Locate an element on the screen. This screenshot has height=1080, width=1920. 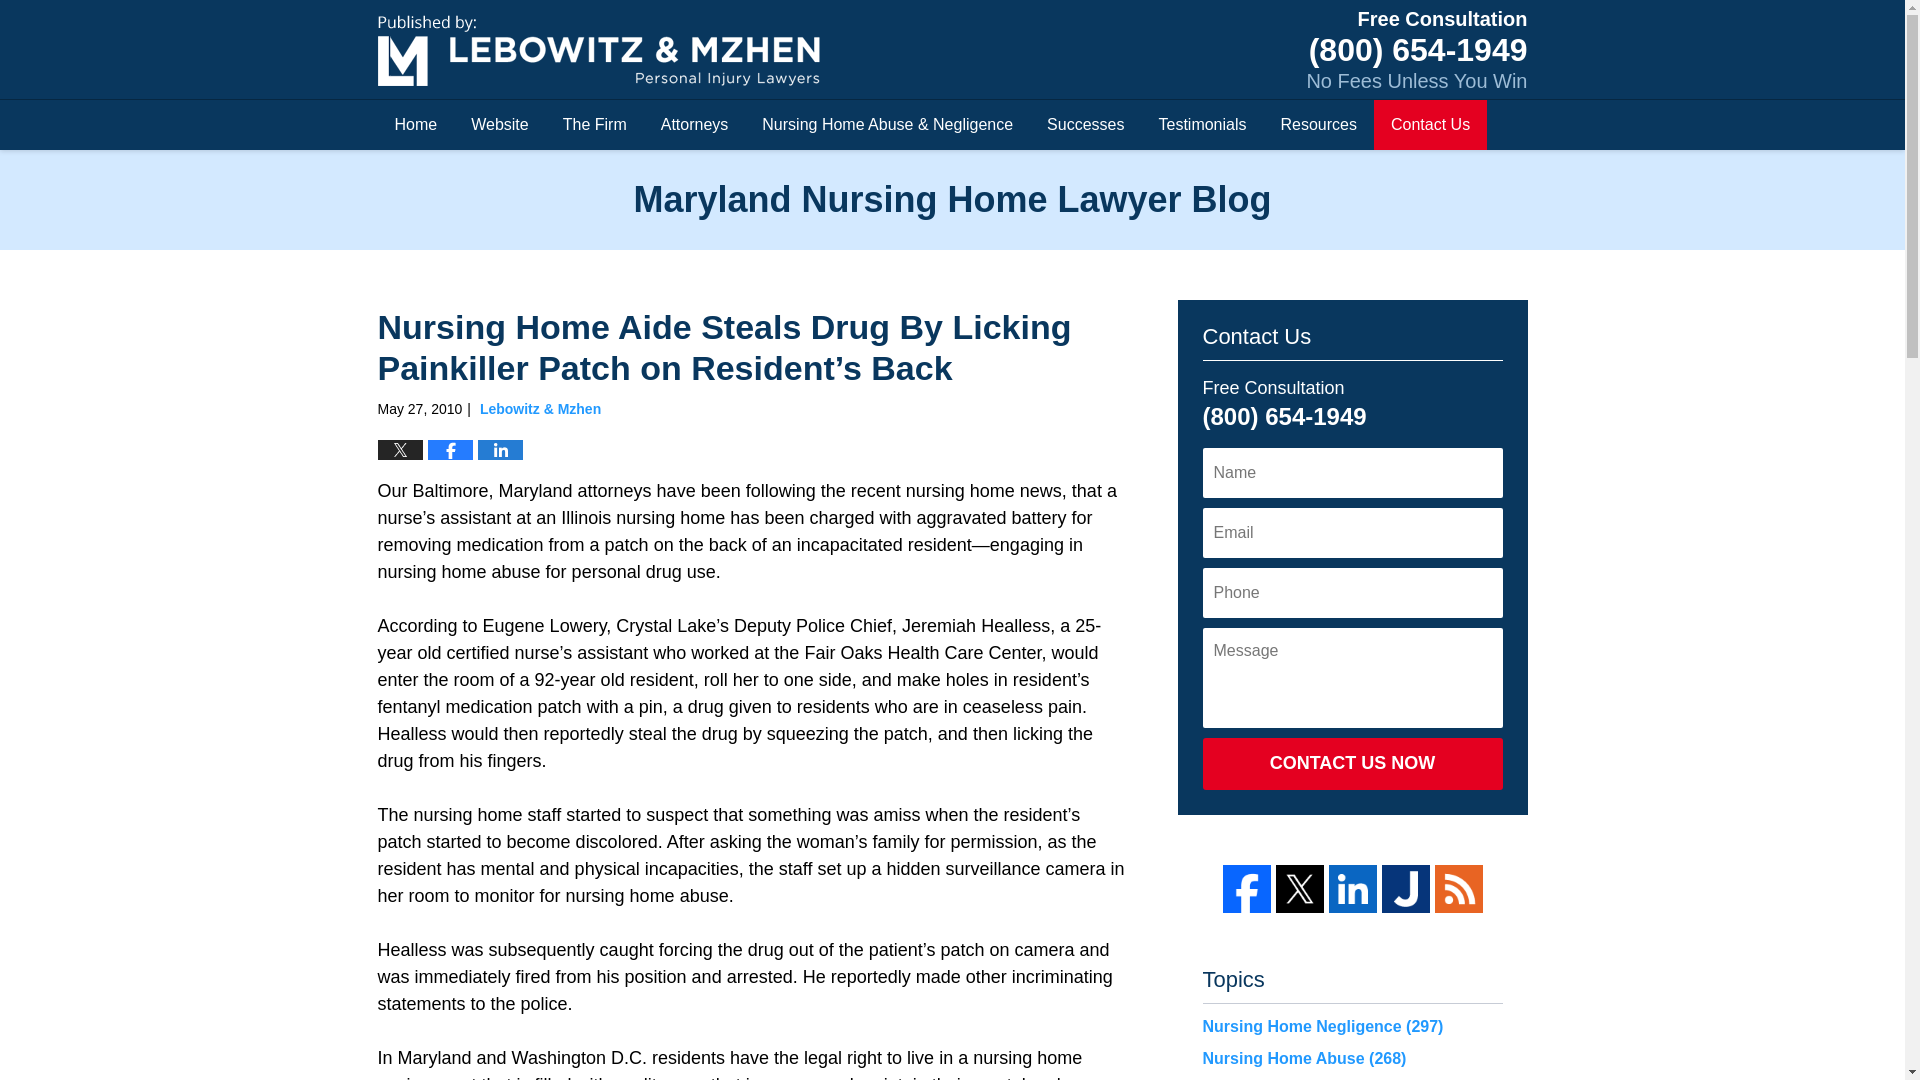
Home is located at coordinates (416, 125).